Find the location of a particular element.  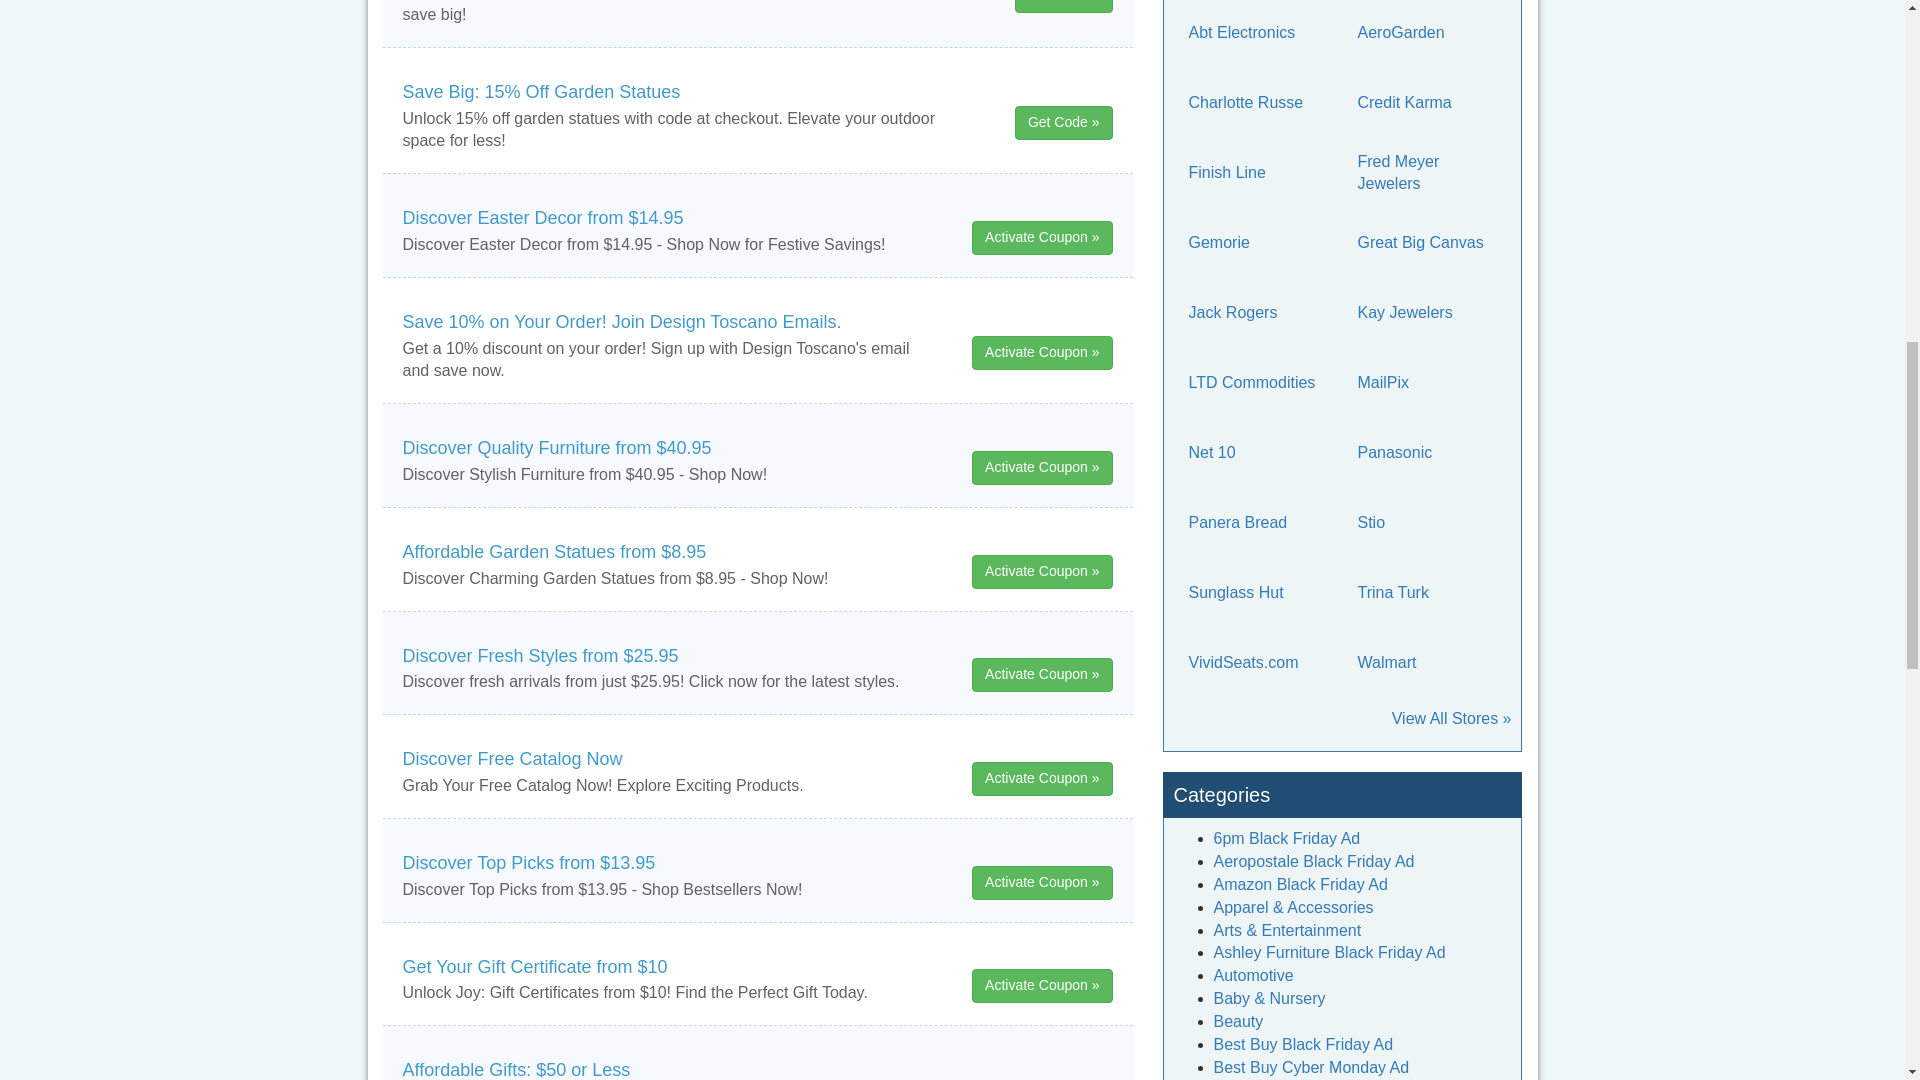

Walmart is located at coordinates (1426, 662).